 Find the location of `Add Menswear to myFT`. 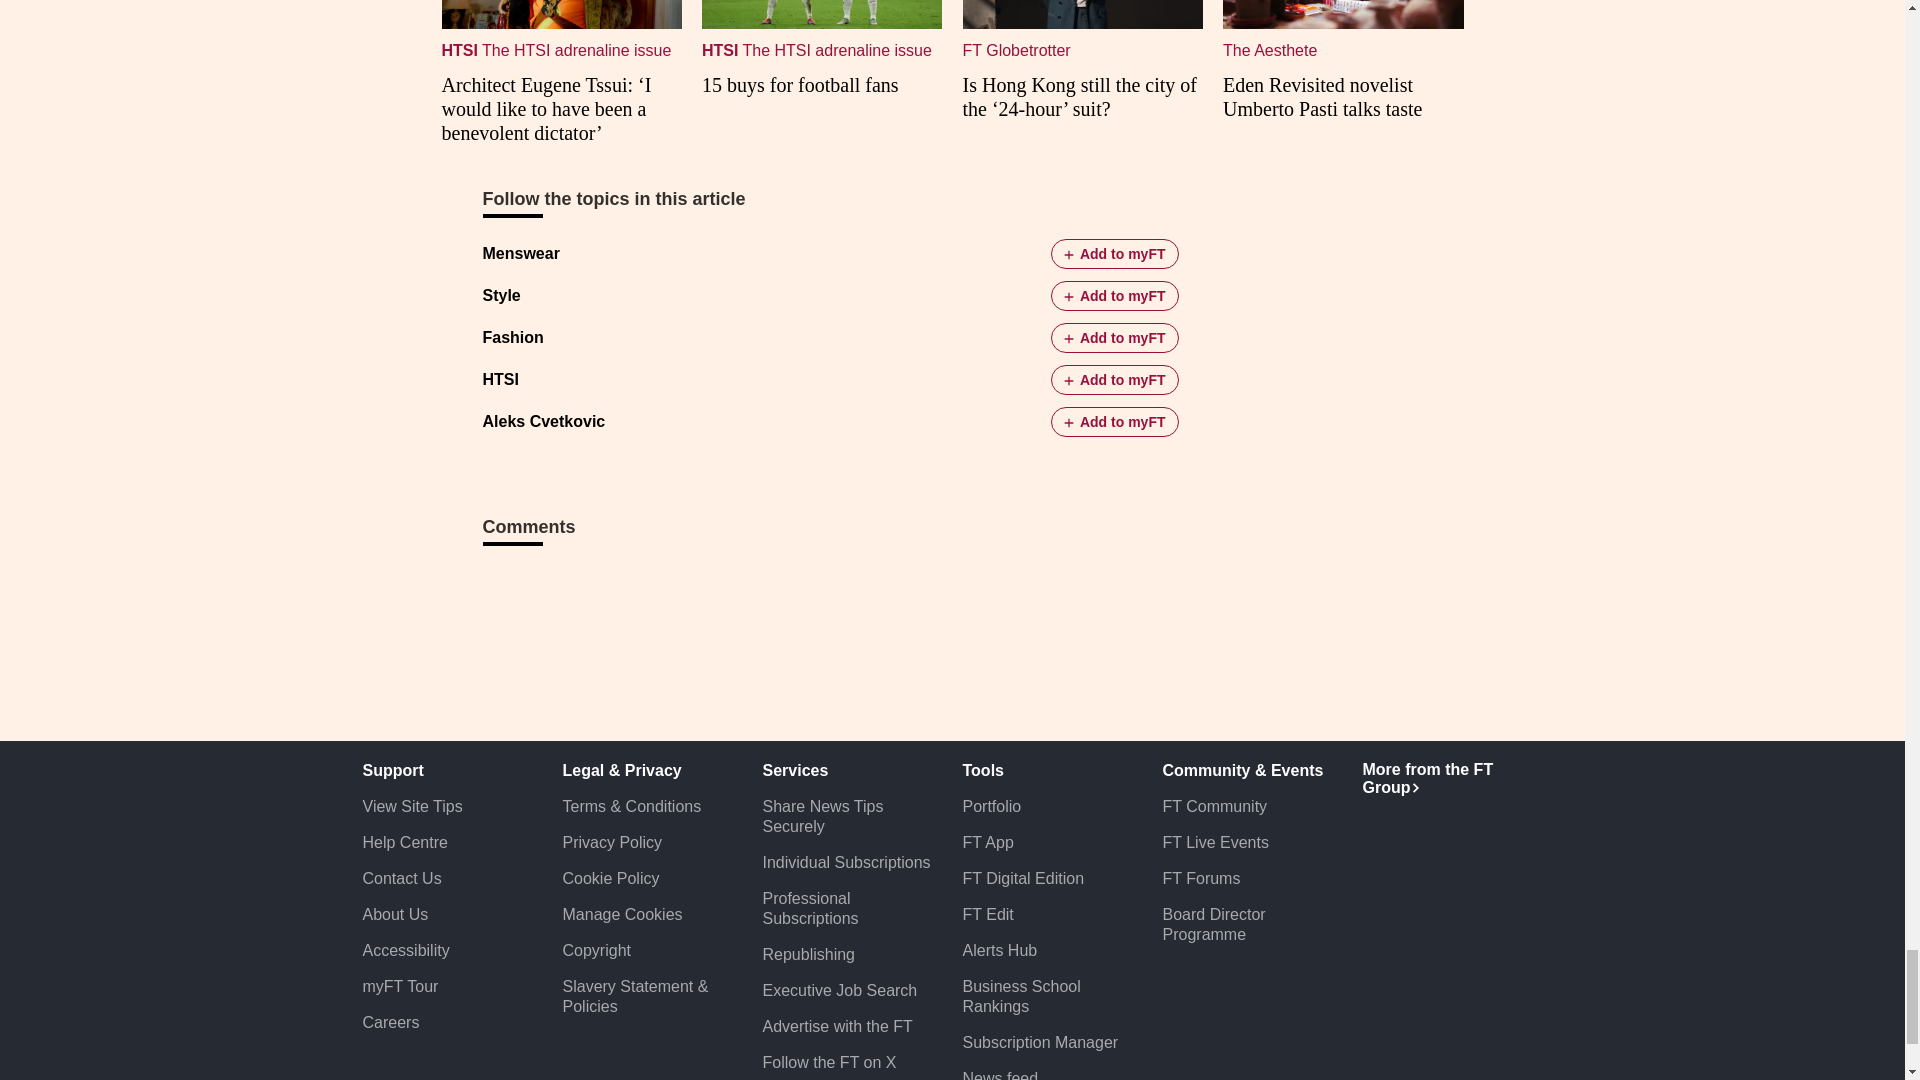

Add Menswear to myFT is located at coordinates (1114, 253).